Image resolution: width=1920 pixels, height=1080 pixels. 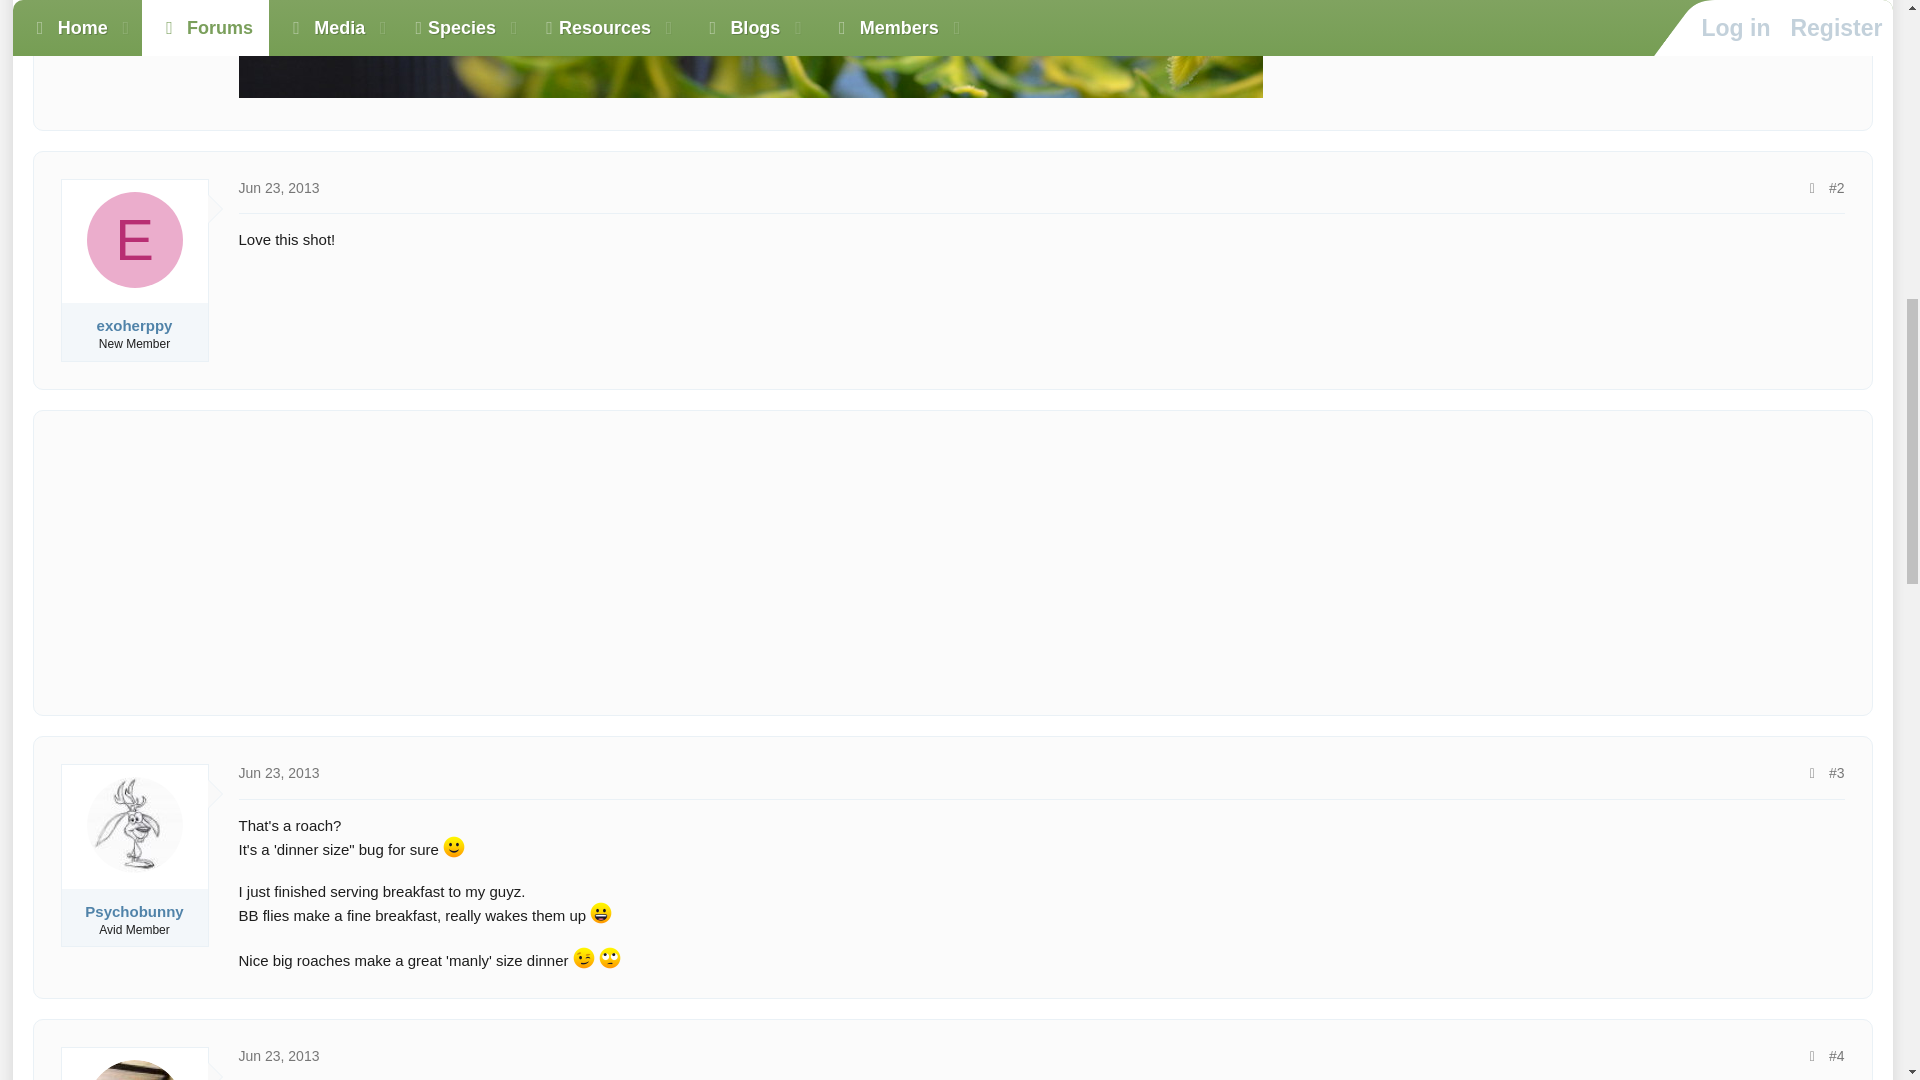 I want to click on Jun 23, 2013 at 8:23 AM, so click(x=278, y=188).